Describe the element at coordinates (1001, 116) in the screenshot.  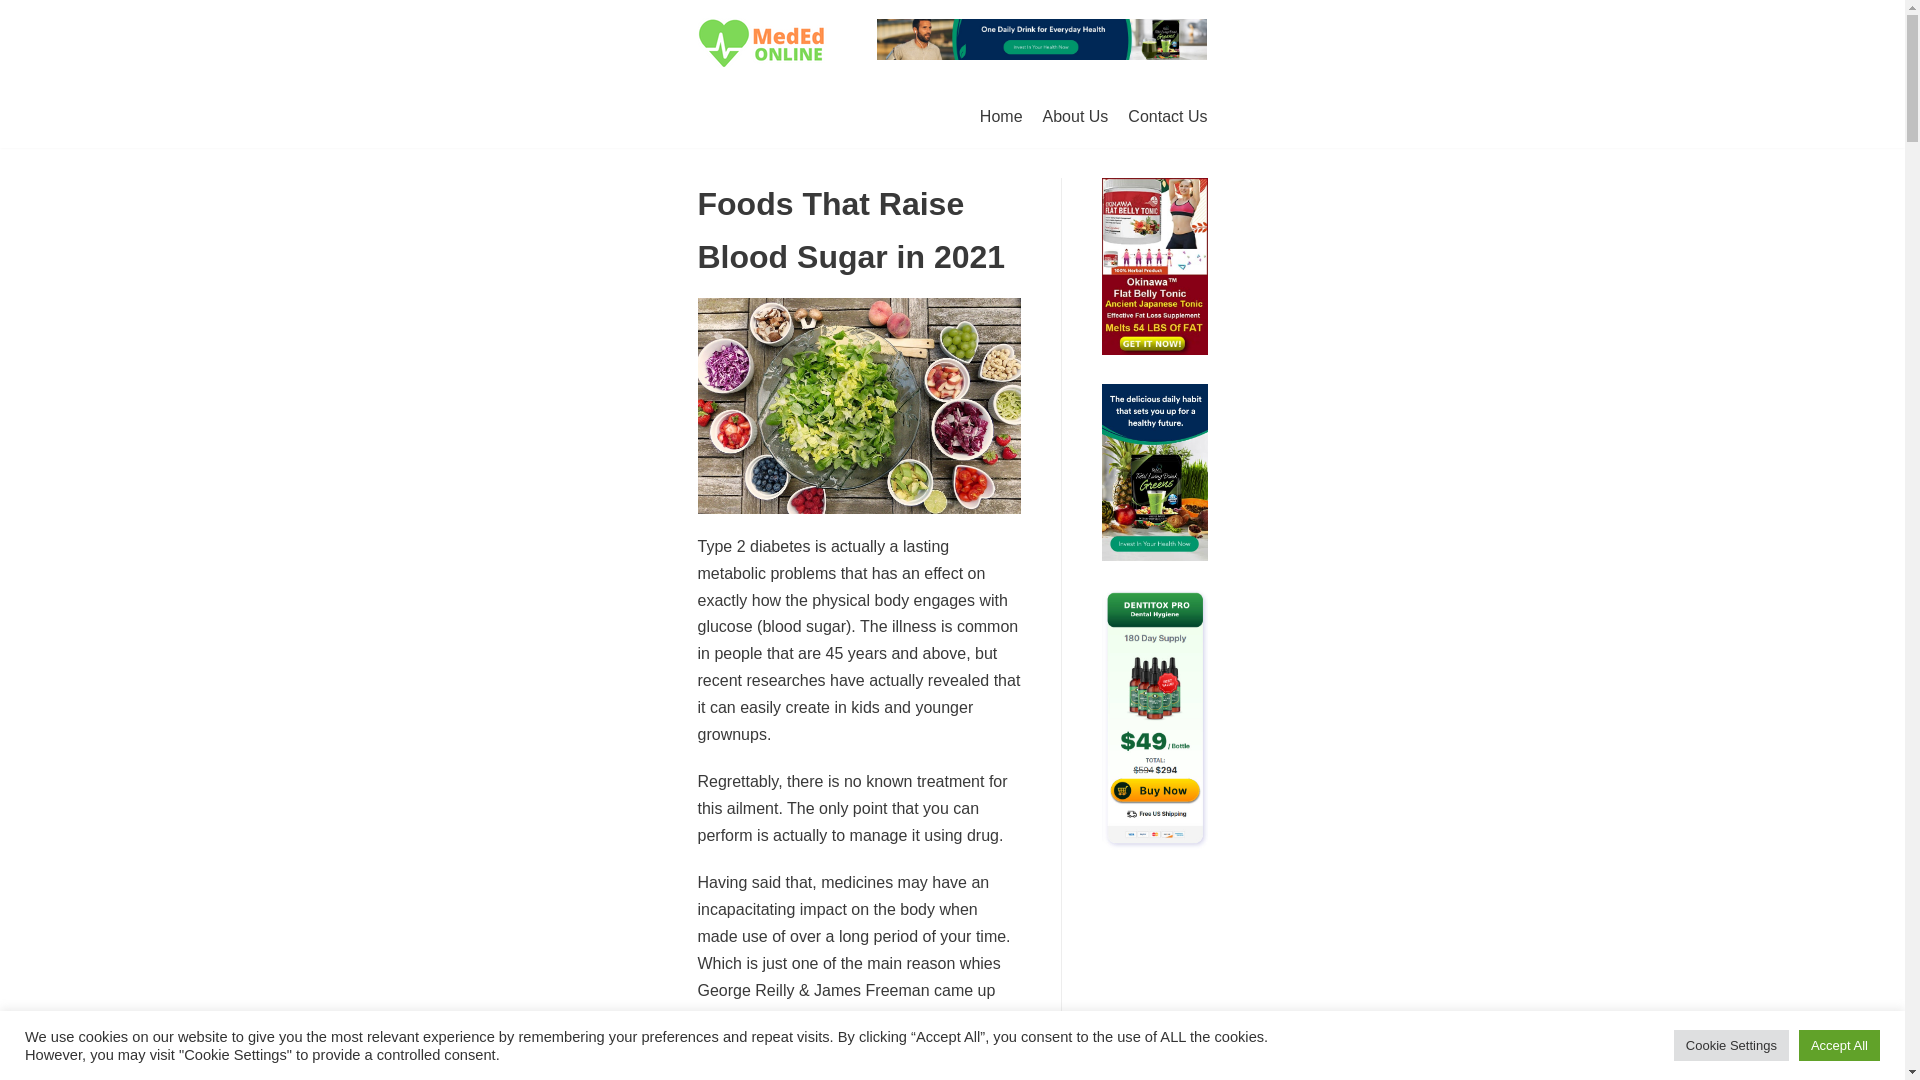
I see `Home` at that location.